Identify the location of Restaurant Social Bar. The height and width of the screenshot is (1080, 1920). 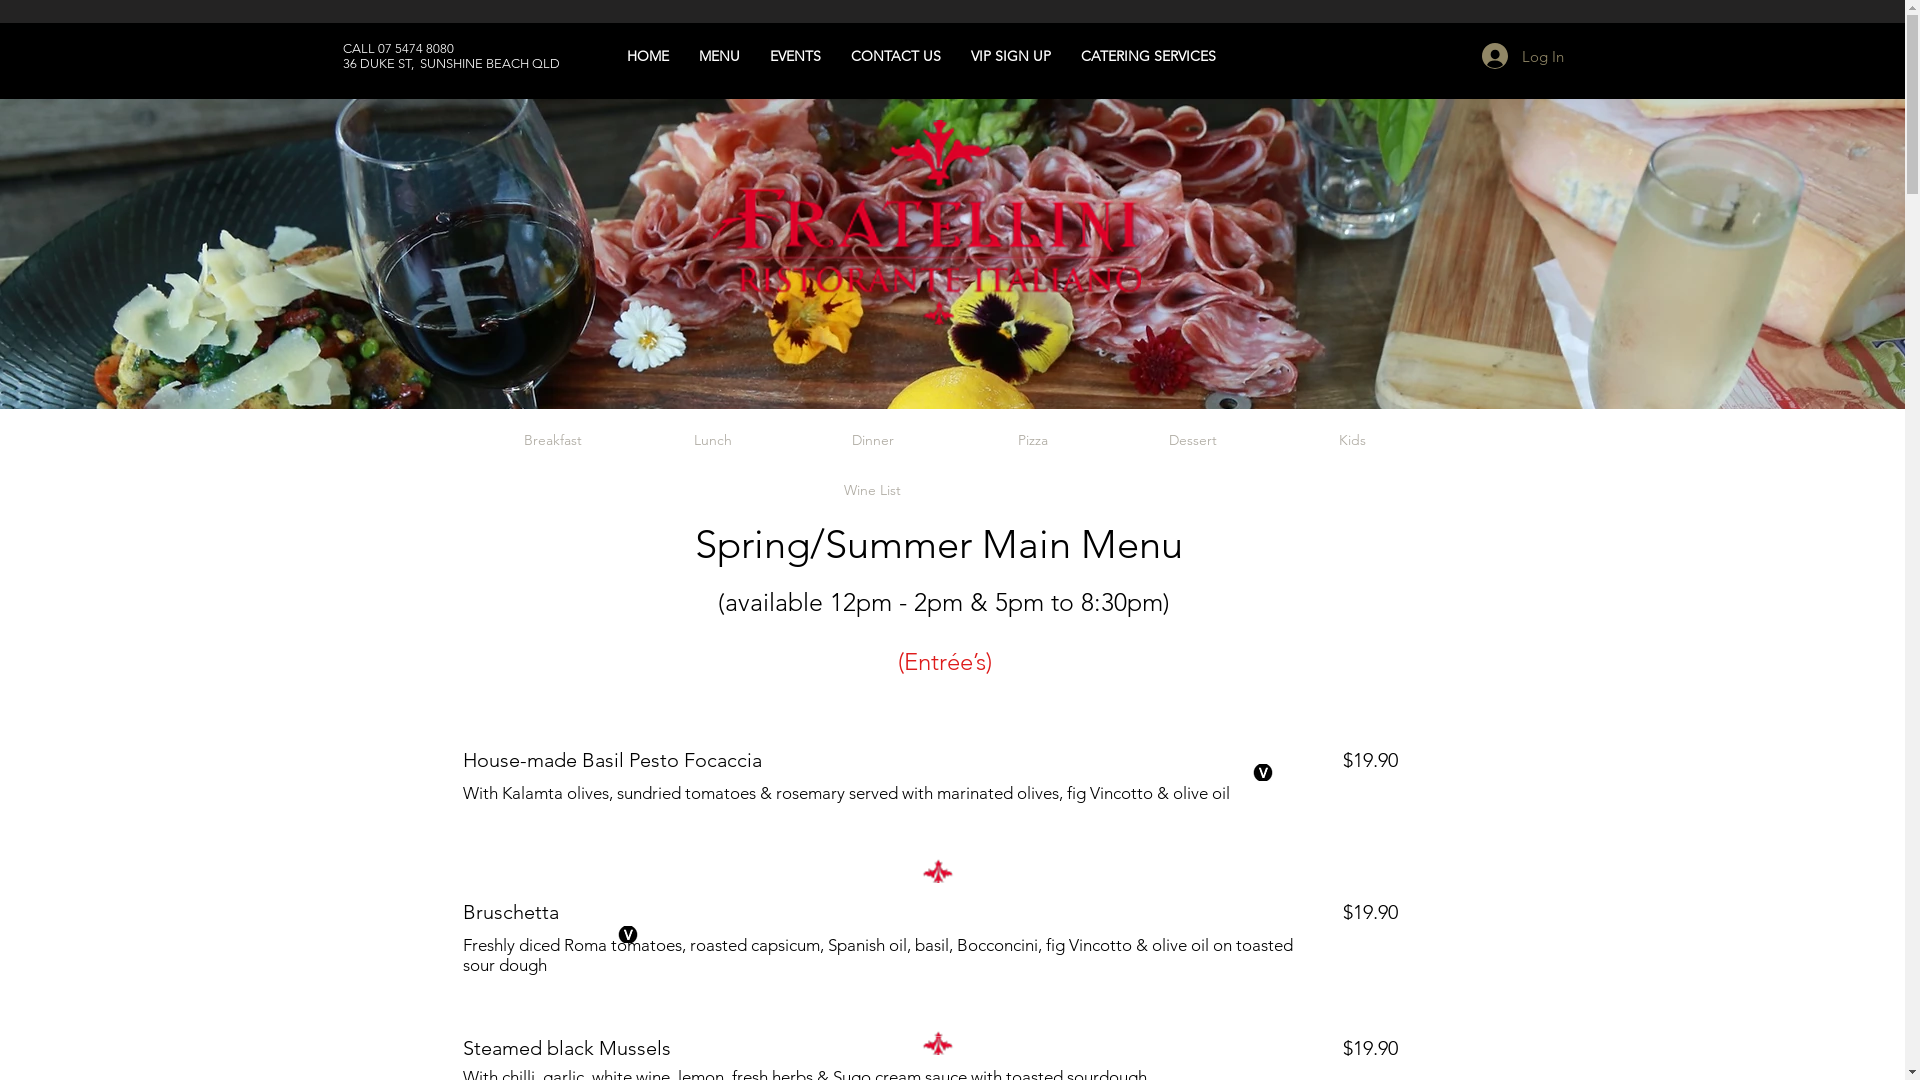
(1648, 56).